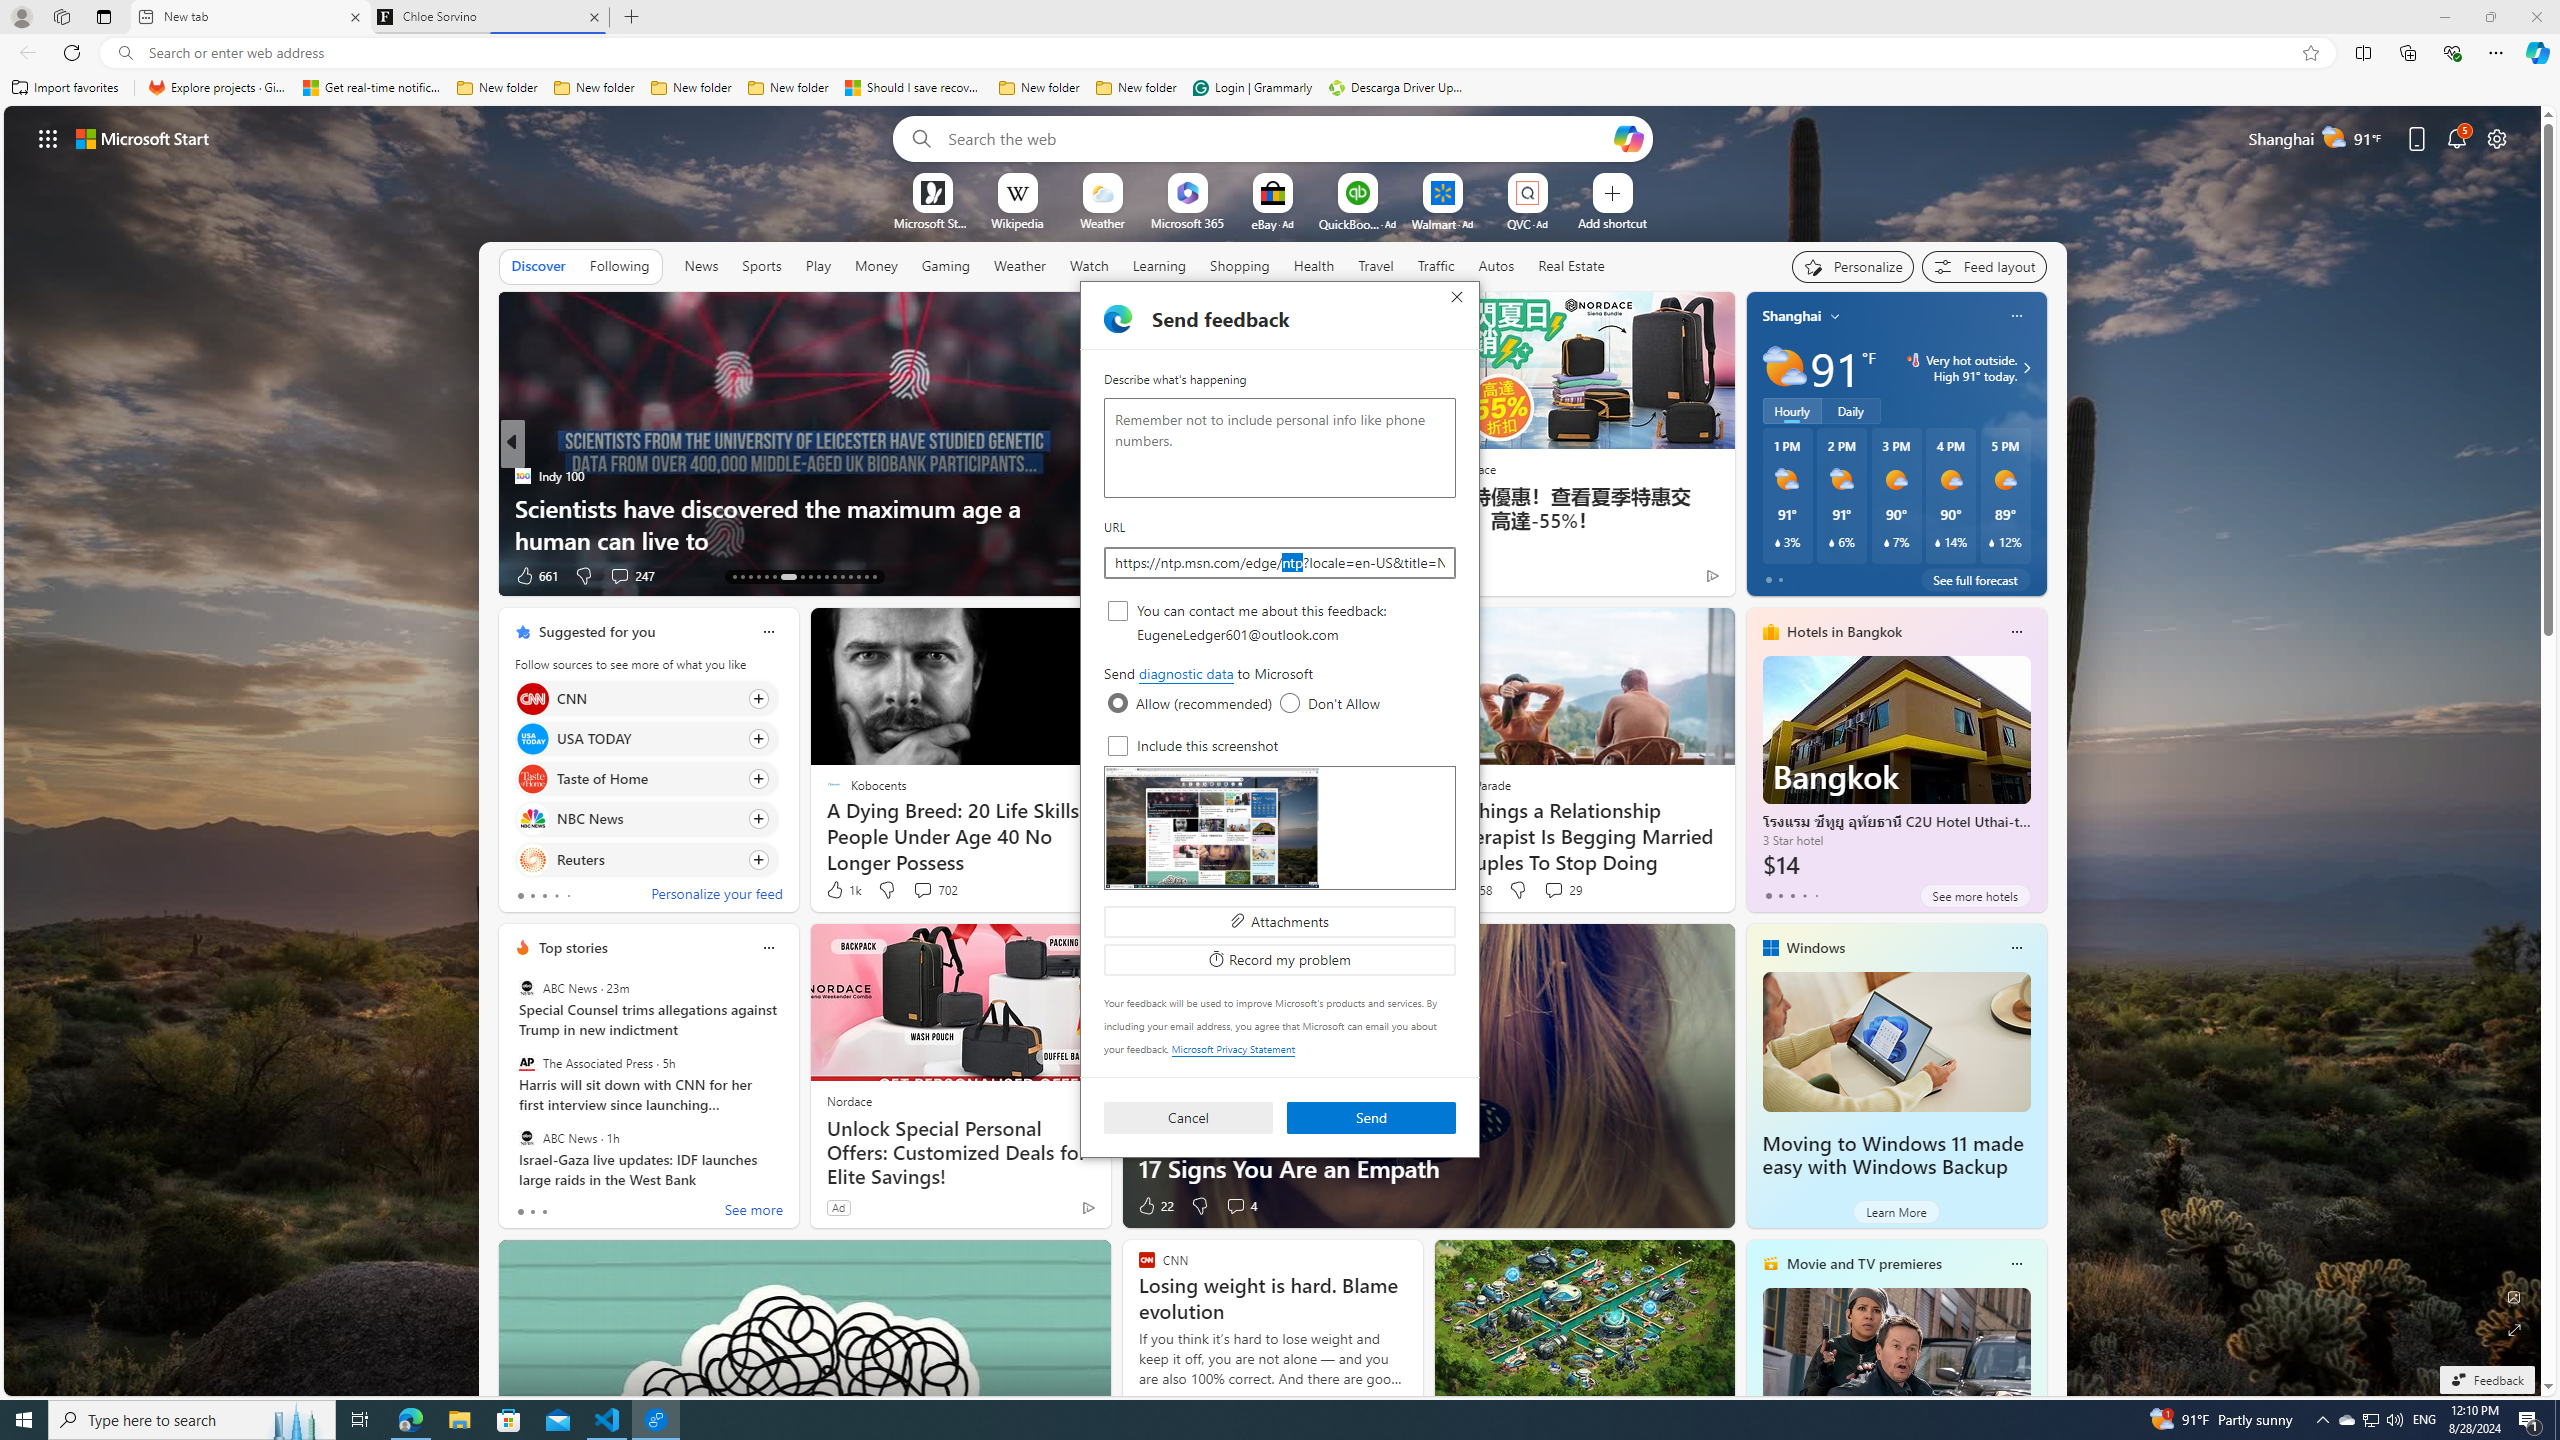 The image size is (2560, 1440). I want to click on AutomationID: tab-41, so click(866, 577).